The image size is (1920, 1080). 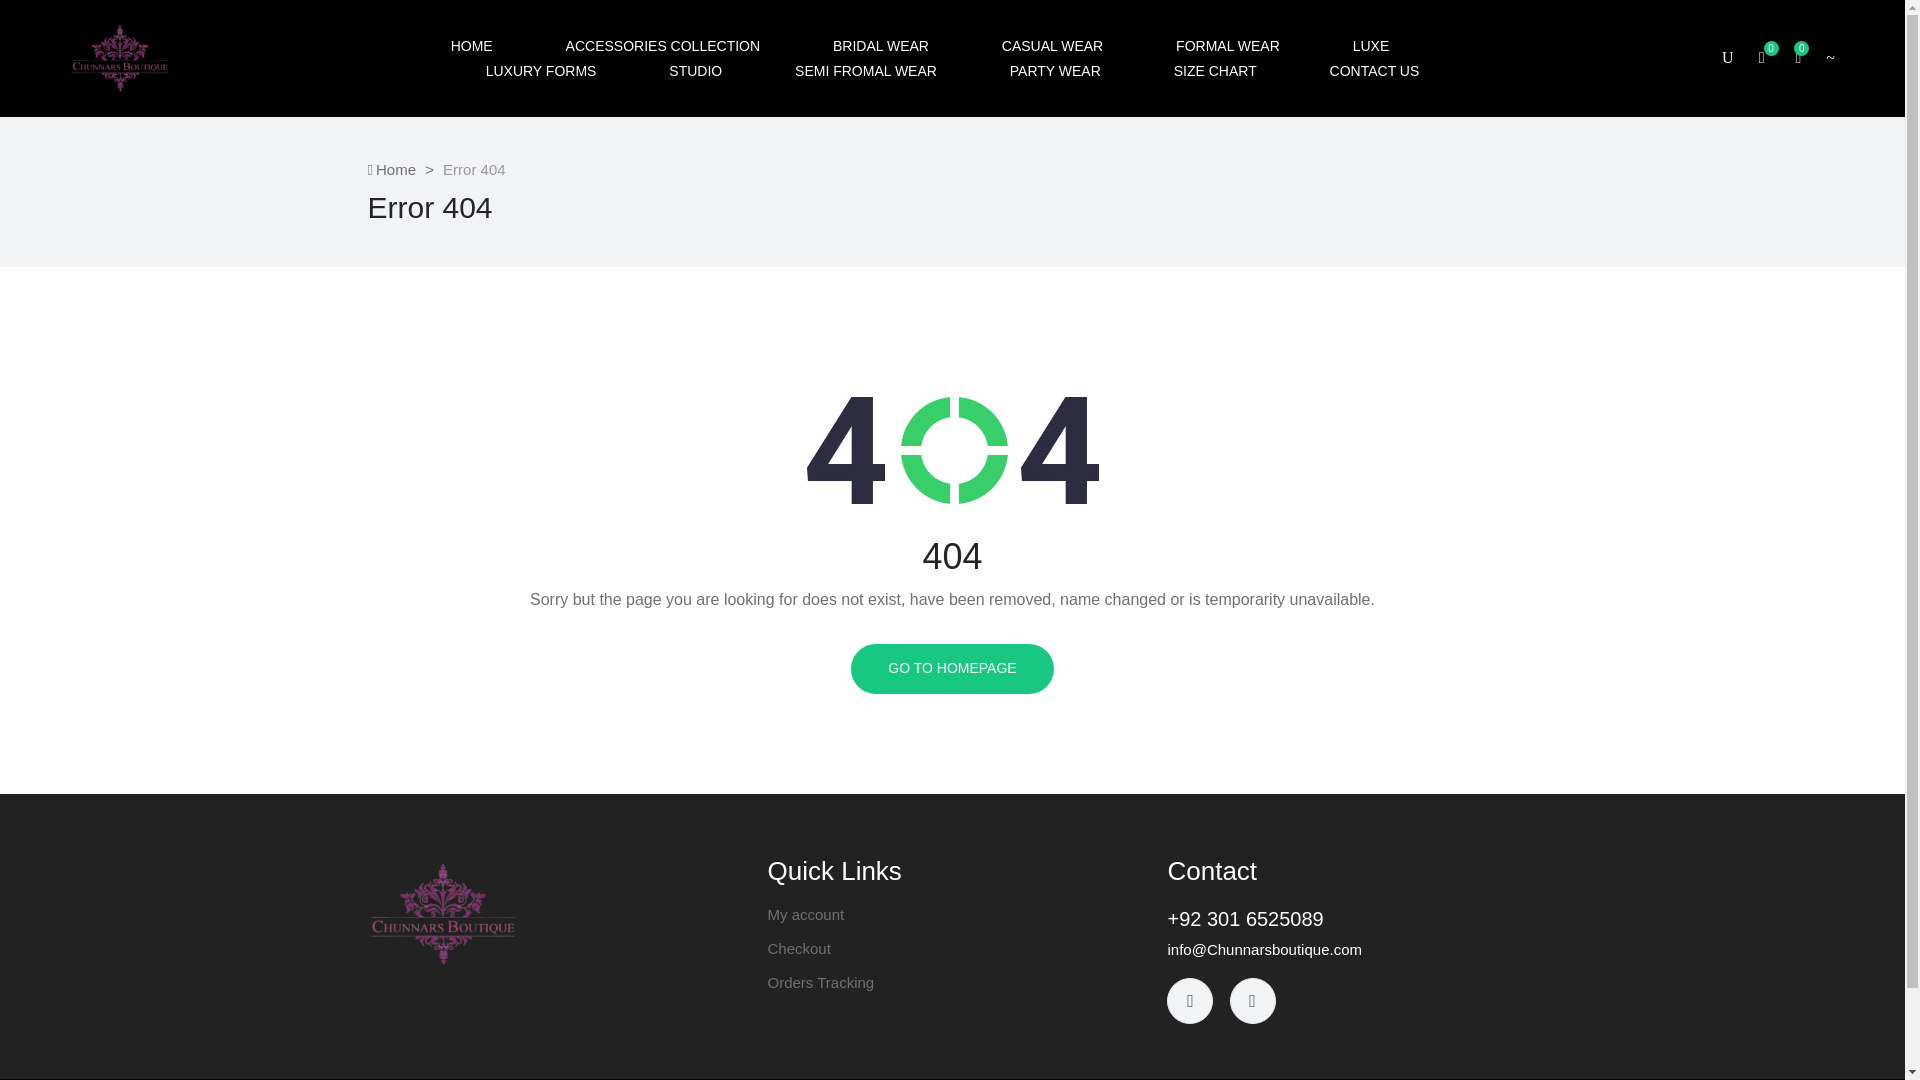 What do you see at coordinates (1674, 408) in the screenshot?
I see `sign in` at bounding box center [1674, 408].